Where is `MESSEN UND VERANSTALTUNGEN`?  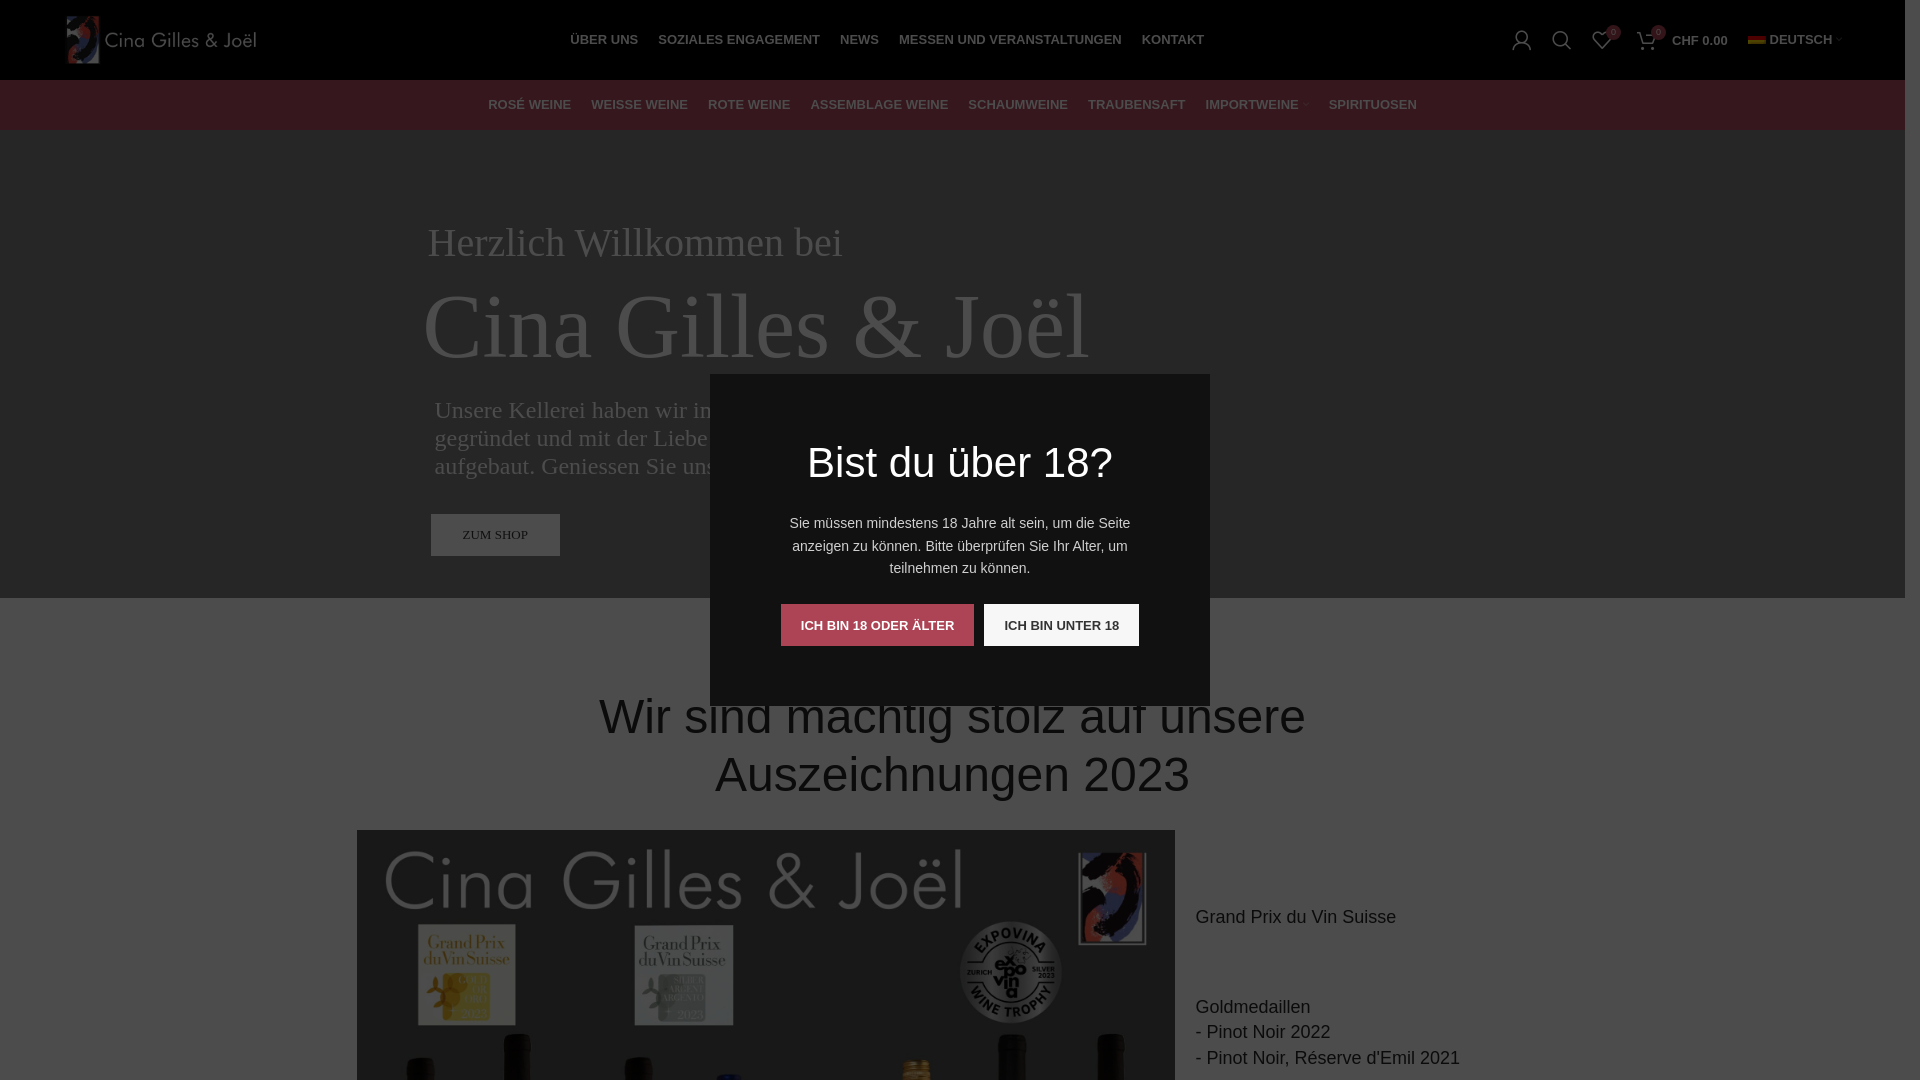 MESSEN UND VERANSTALTUNGEN is located at coordinates (1010, 40).